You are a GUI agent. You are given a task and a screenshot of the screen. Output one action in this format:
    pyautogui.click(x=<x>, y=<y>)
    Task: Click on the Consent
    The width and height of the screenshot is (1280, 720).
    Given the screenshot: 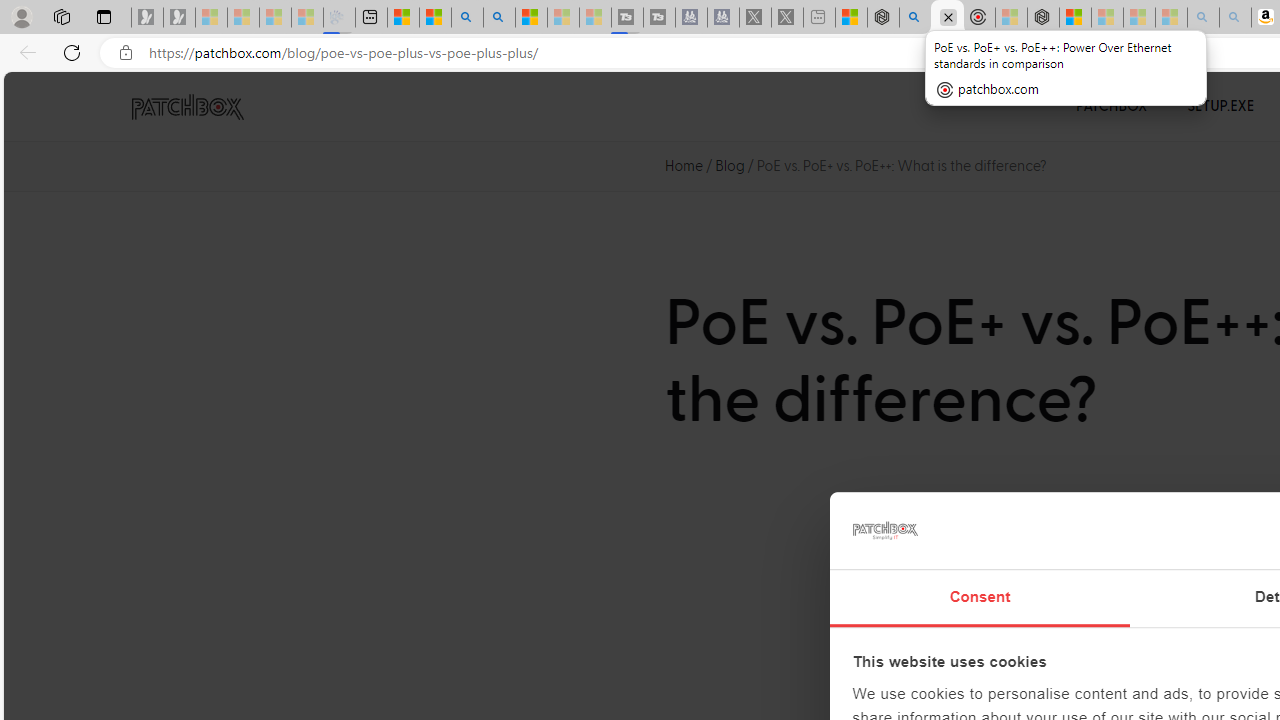 What is the action you would take?
    pyautogui.click(x=980, y=598)
    